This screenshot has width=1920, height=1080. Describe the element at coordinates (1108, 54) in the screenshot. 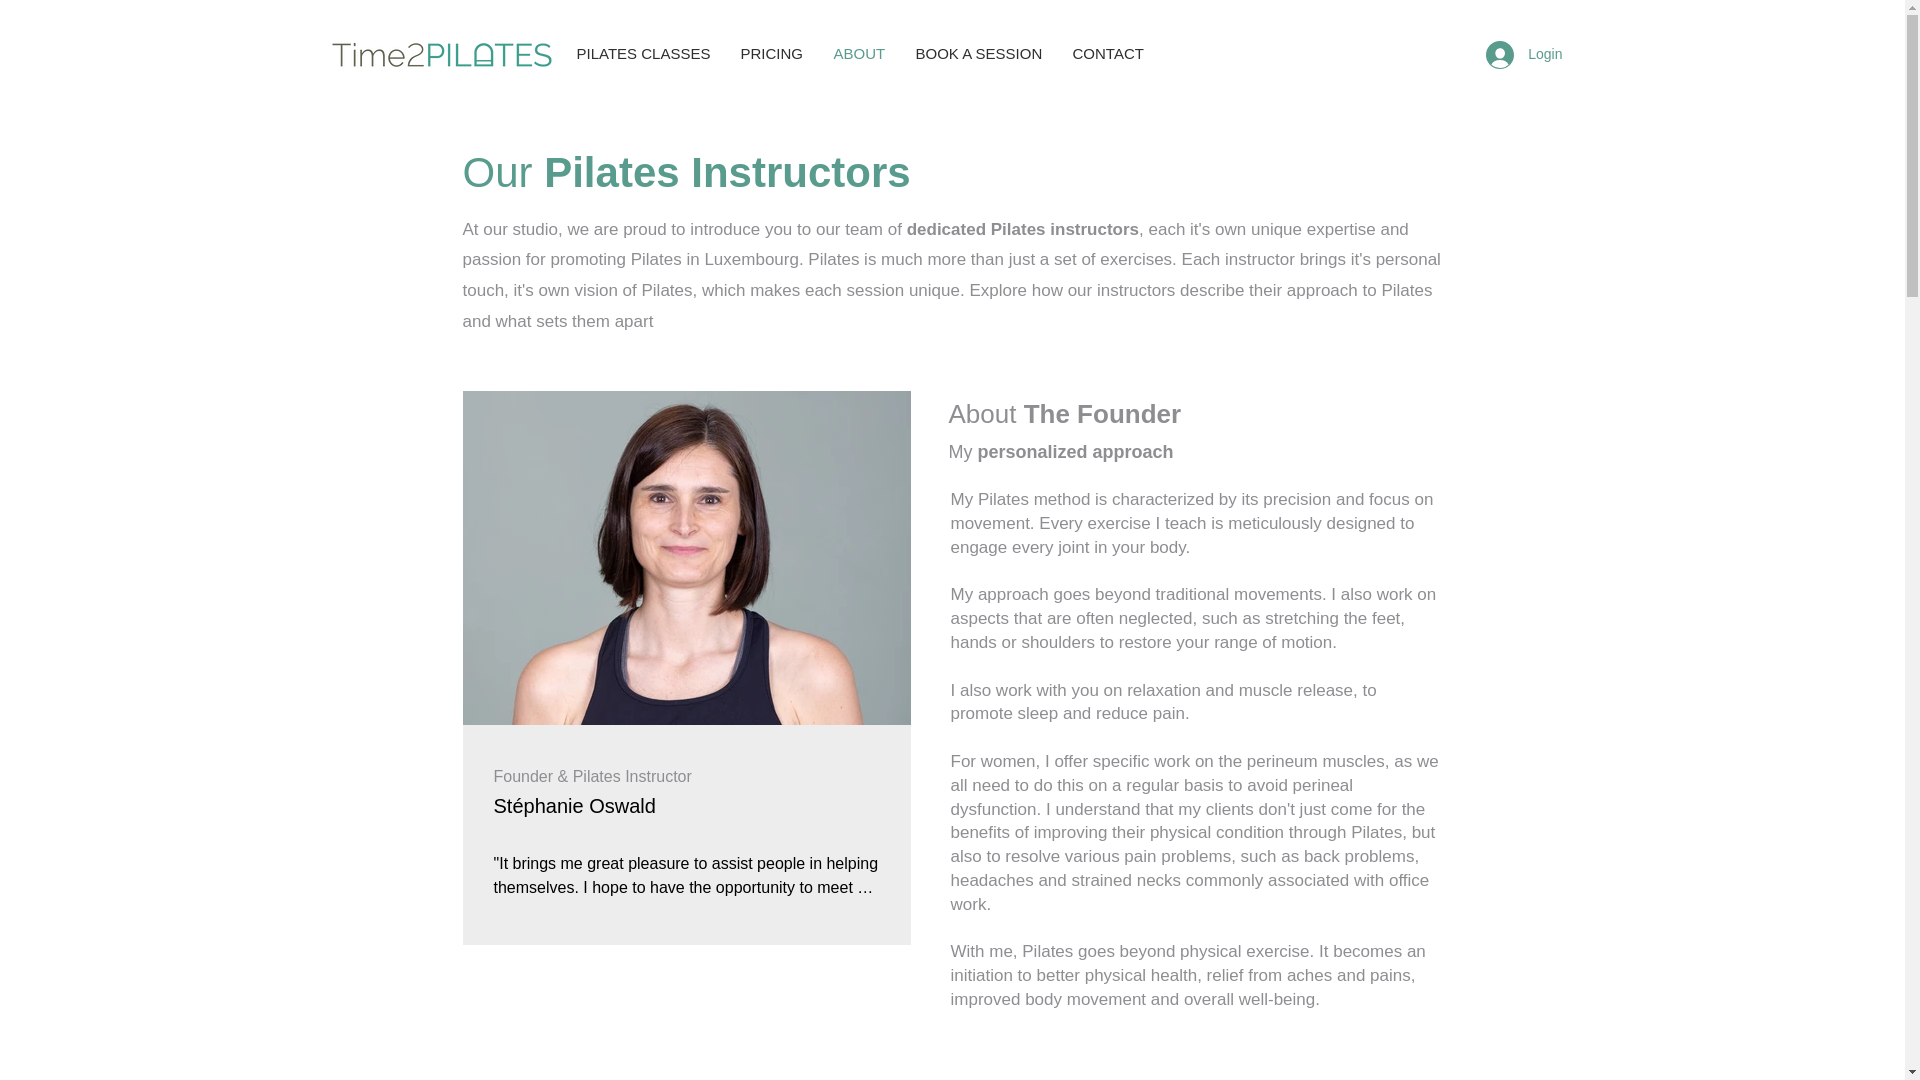

I see `CONTACT` at that location.